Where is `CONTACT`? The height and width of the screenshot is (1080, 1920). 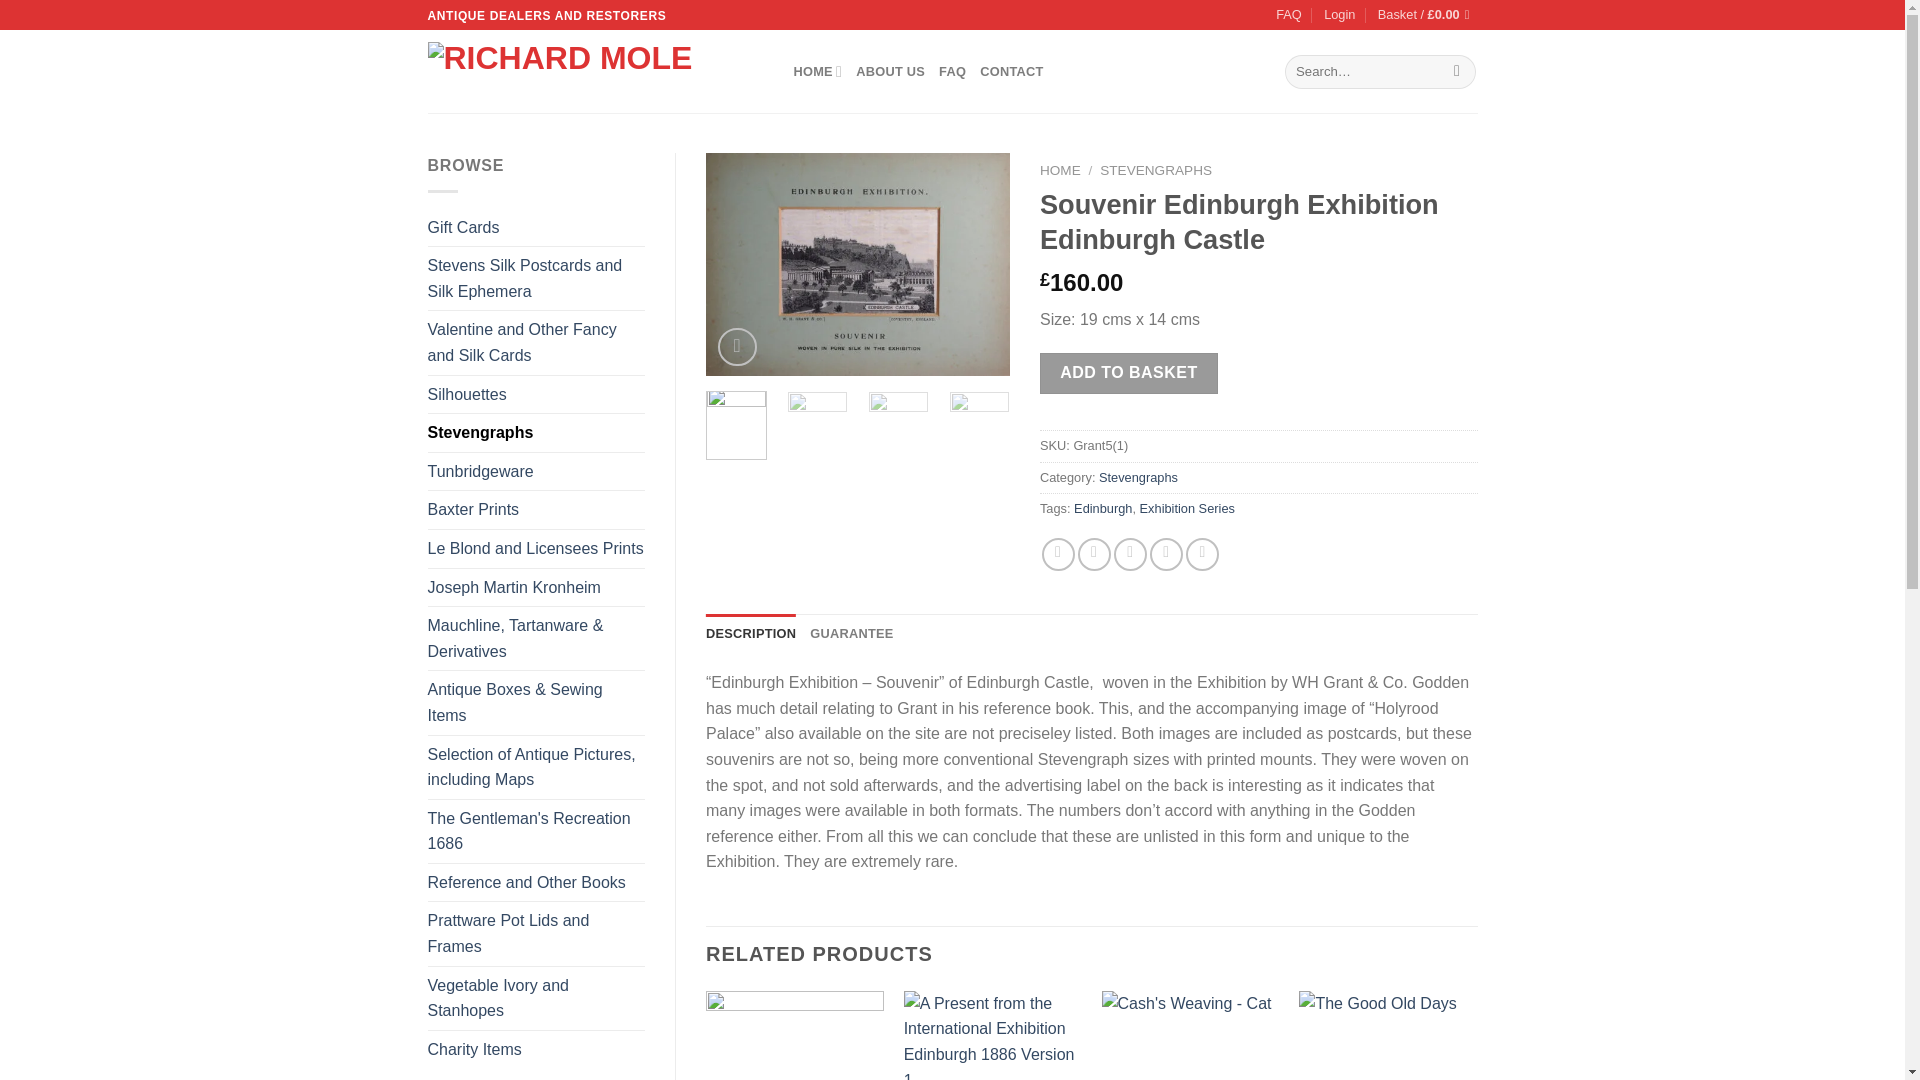 CONTACT is located at coordinates (1010, 71).